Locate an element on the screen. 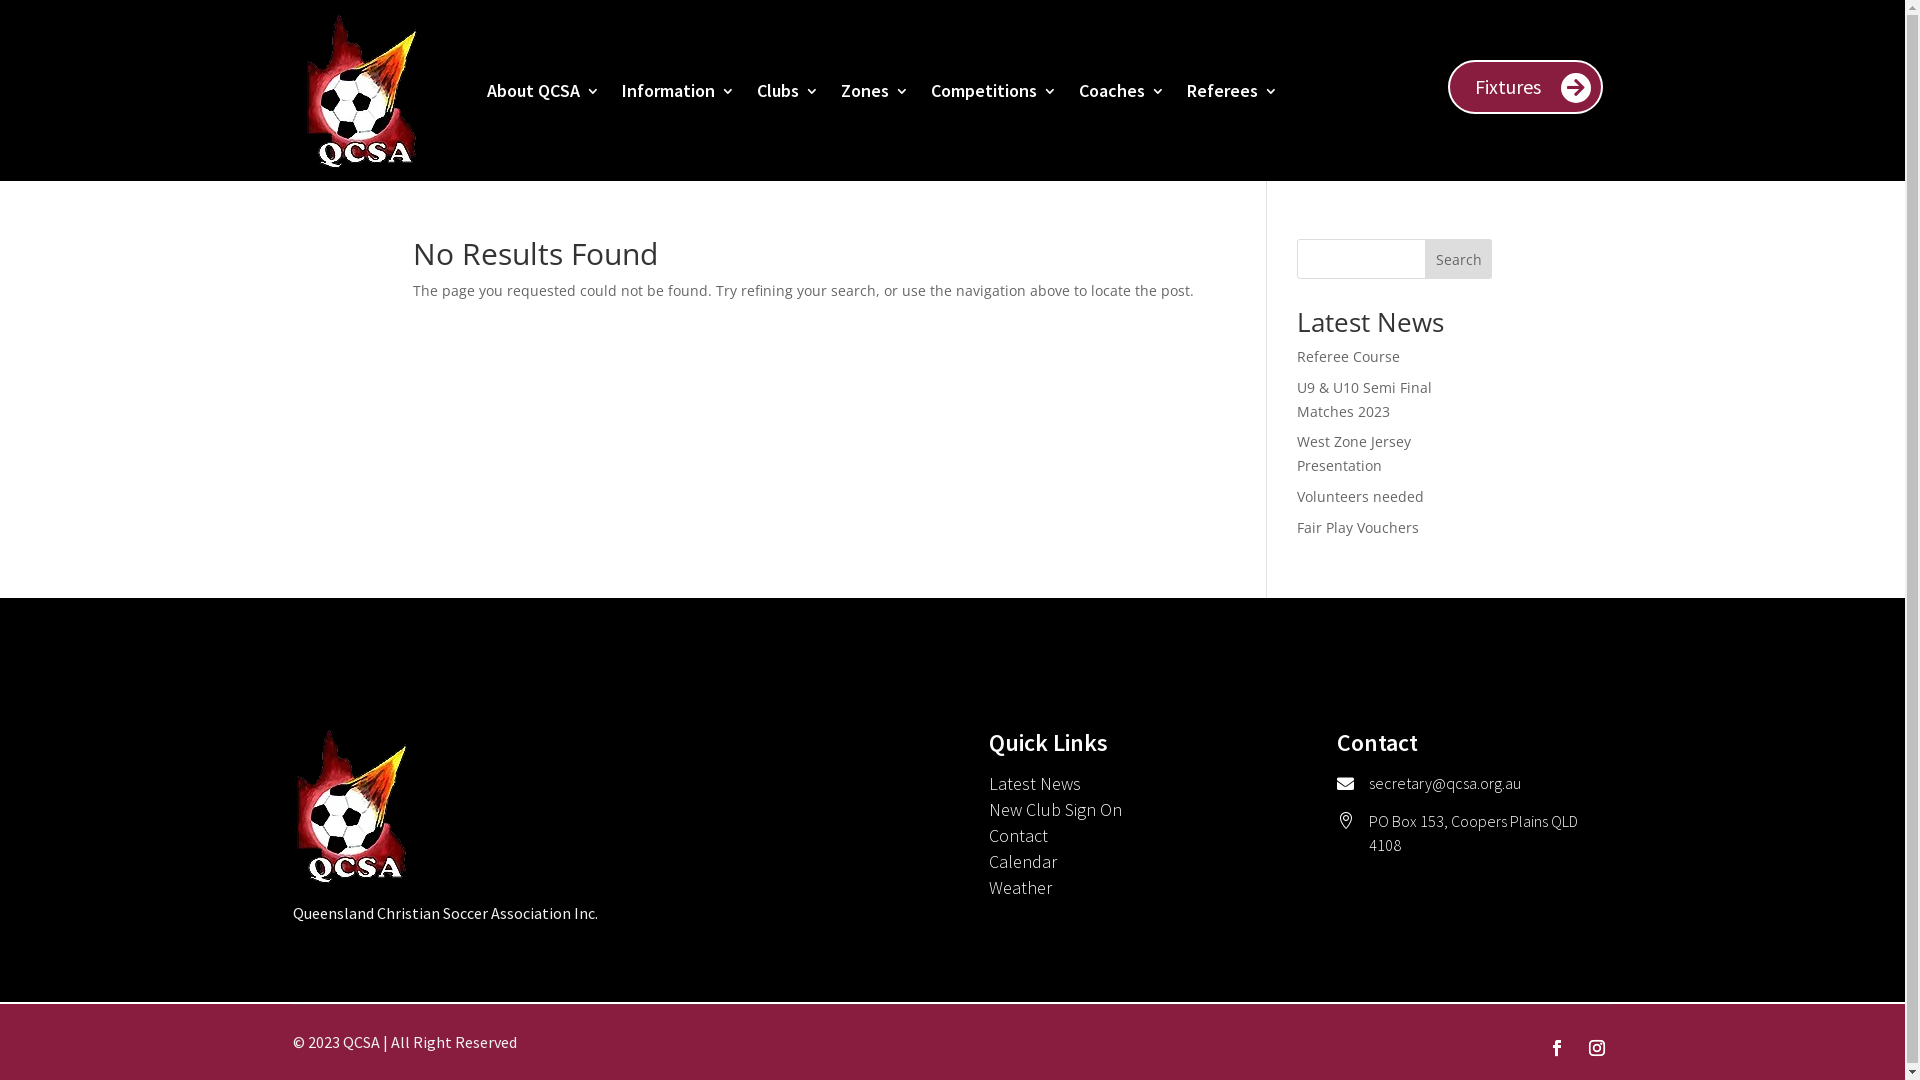  Clubs is located at coordinates (787, 90).